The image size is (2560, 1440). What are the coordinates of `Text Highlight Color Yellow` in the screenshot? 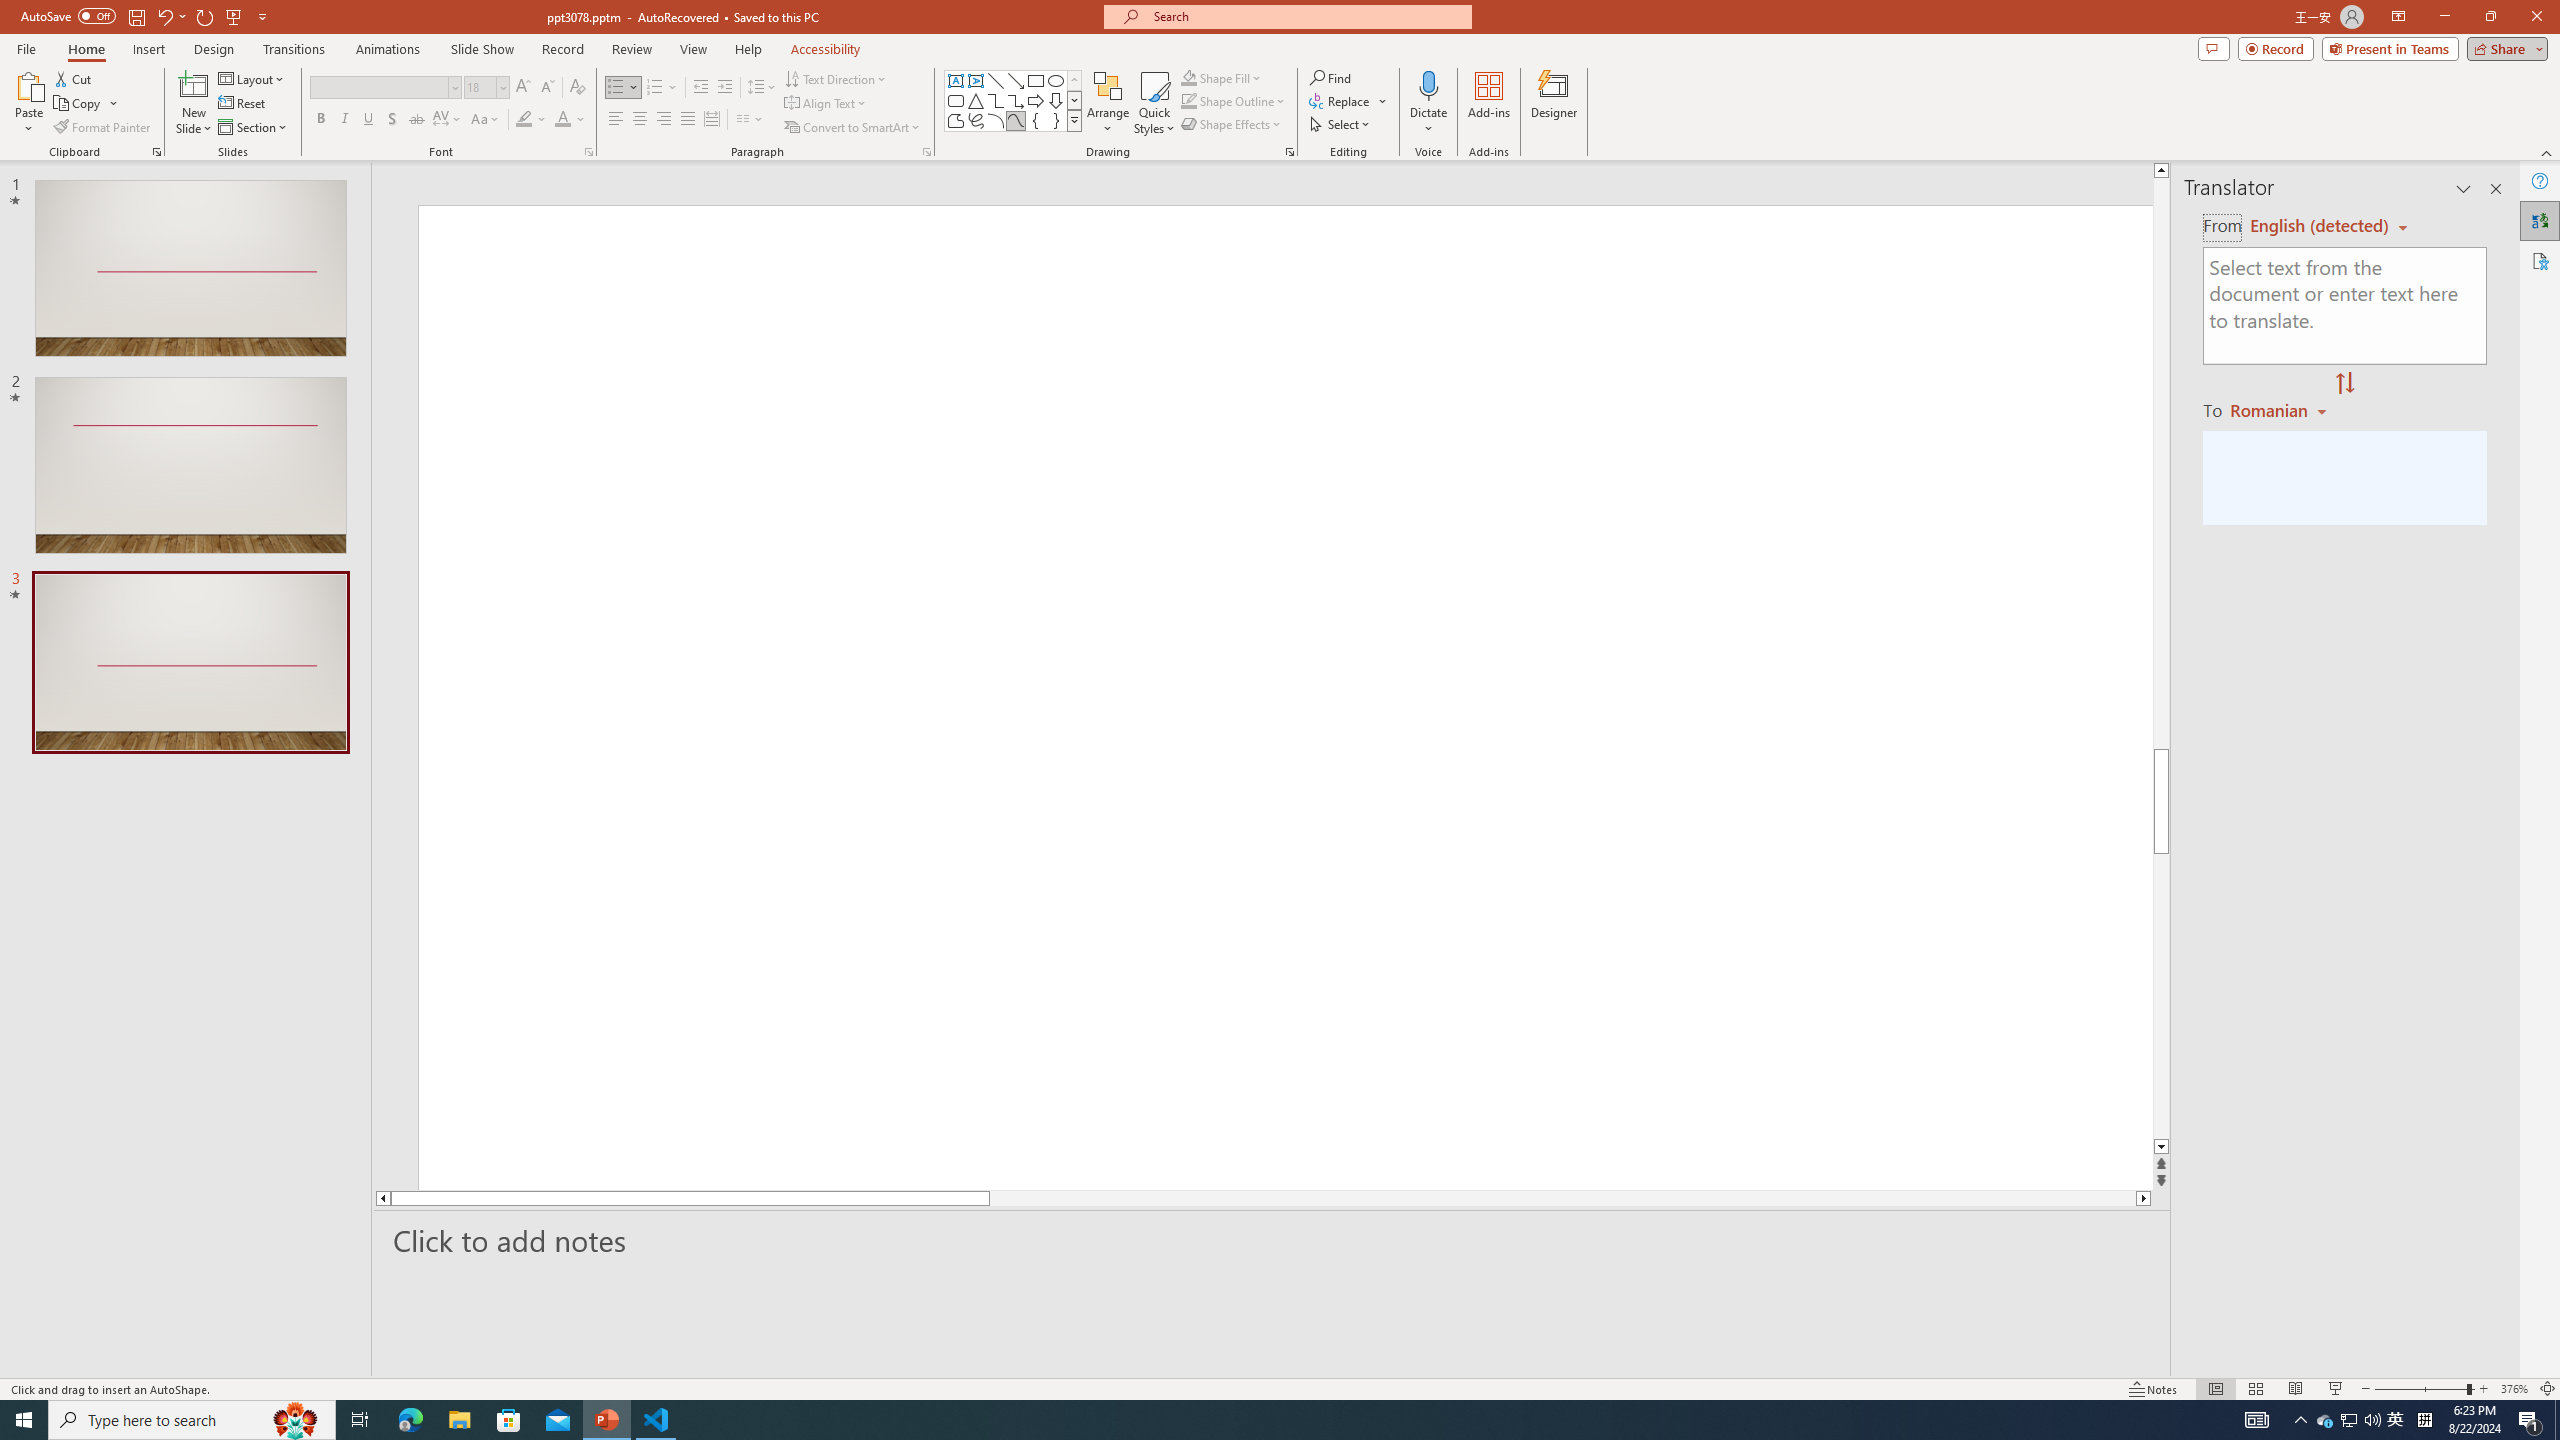 It's located at (524, 120).